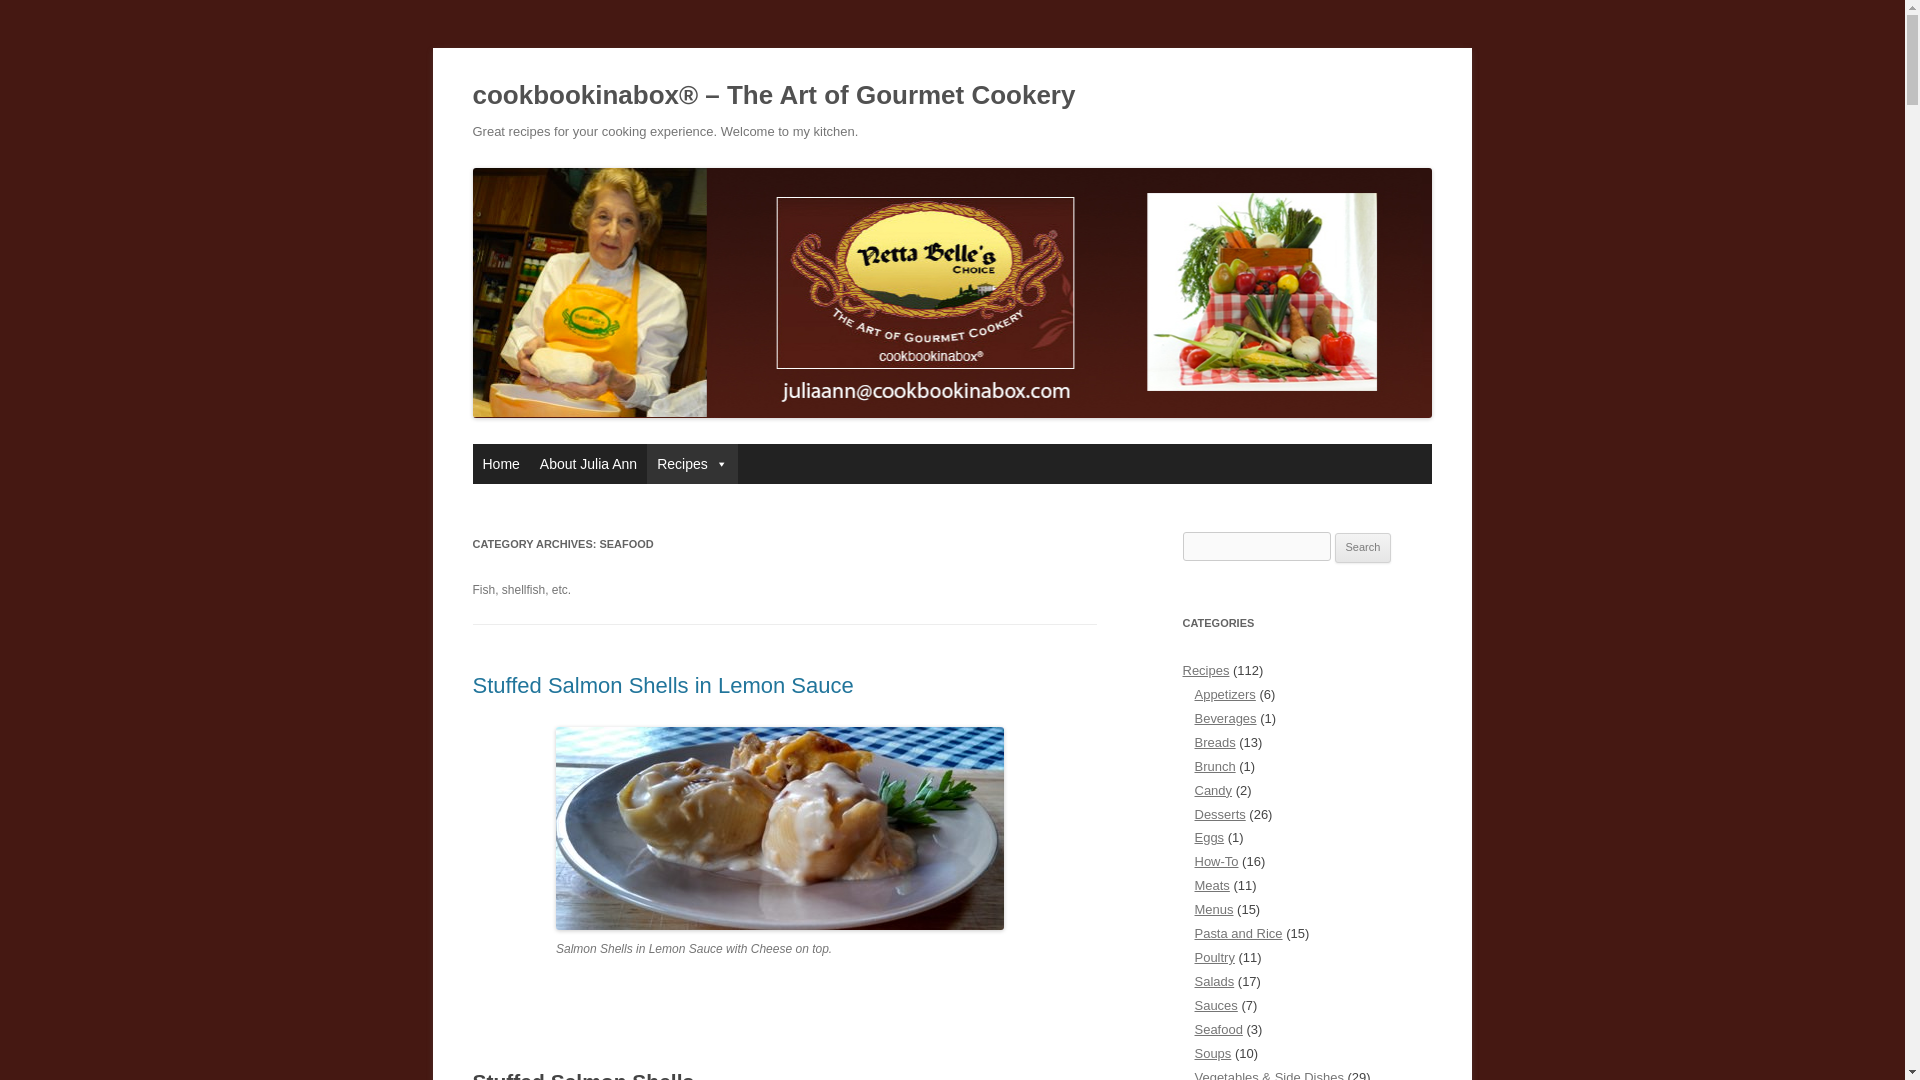 This screenshot has width=1920, height=1080. What do you see at coordinates (500, 463) in the screenshot?
I see `Home` at bounding box center [500, 463].